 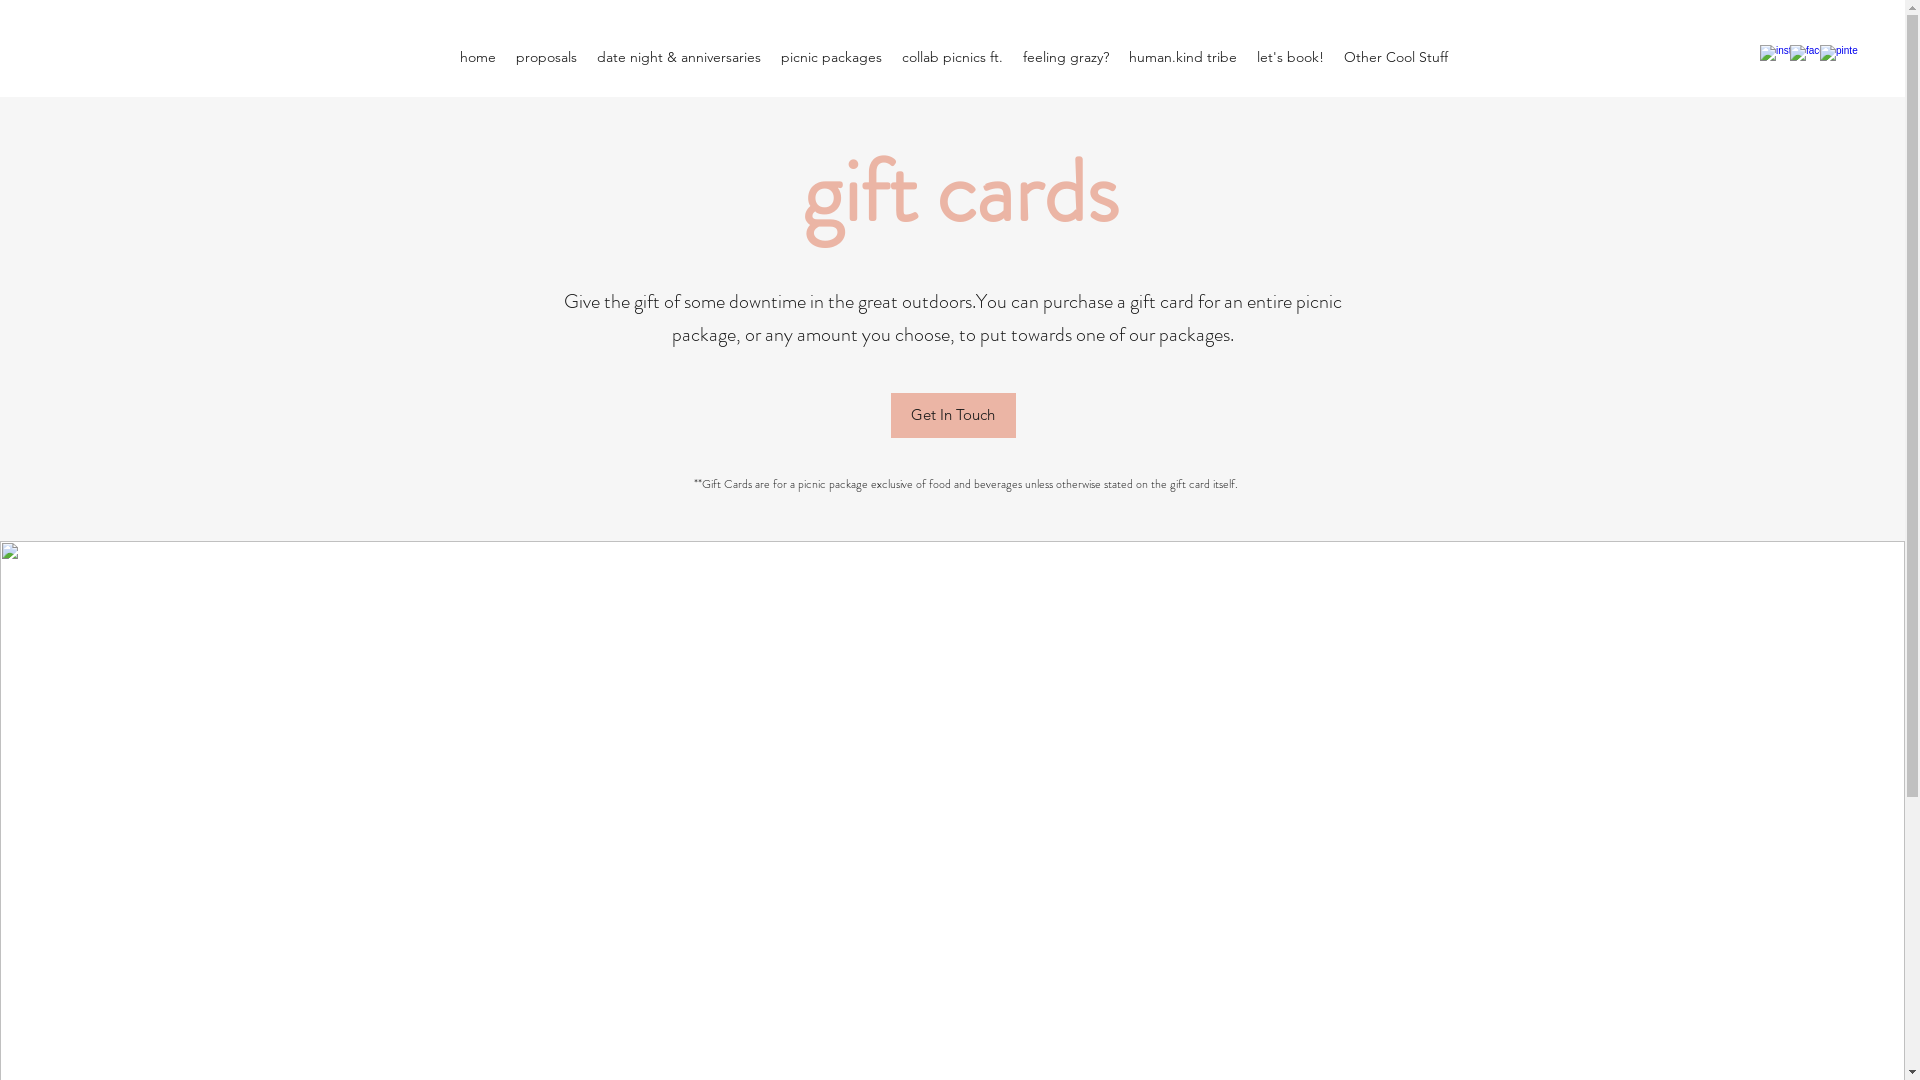 What do you see at coordinates (830, 58) in the screenshot?
I see `picnic packages` at bounding box center [830, 58].